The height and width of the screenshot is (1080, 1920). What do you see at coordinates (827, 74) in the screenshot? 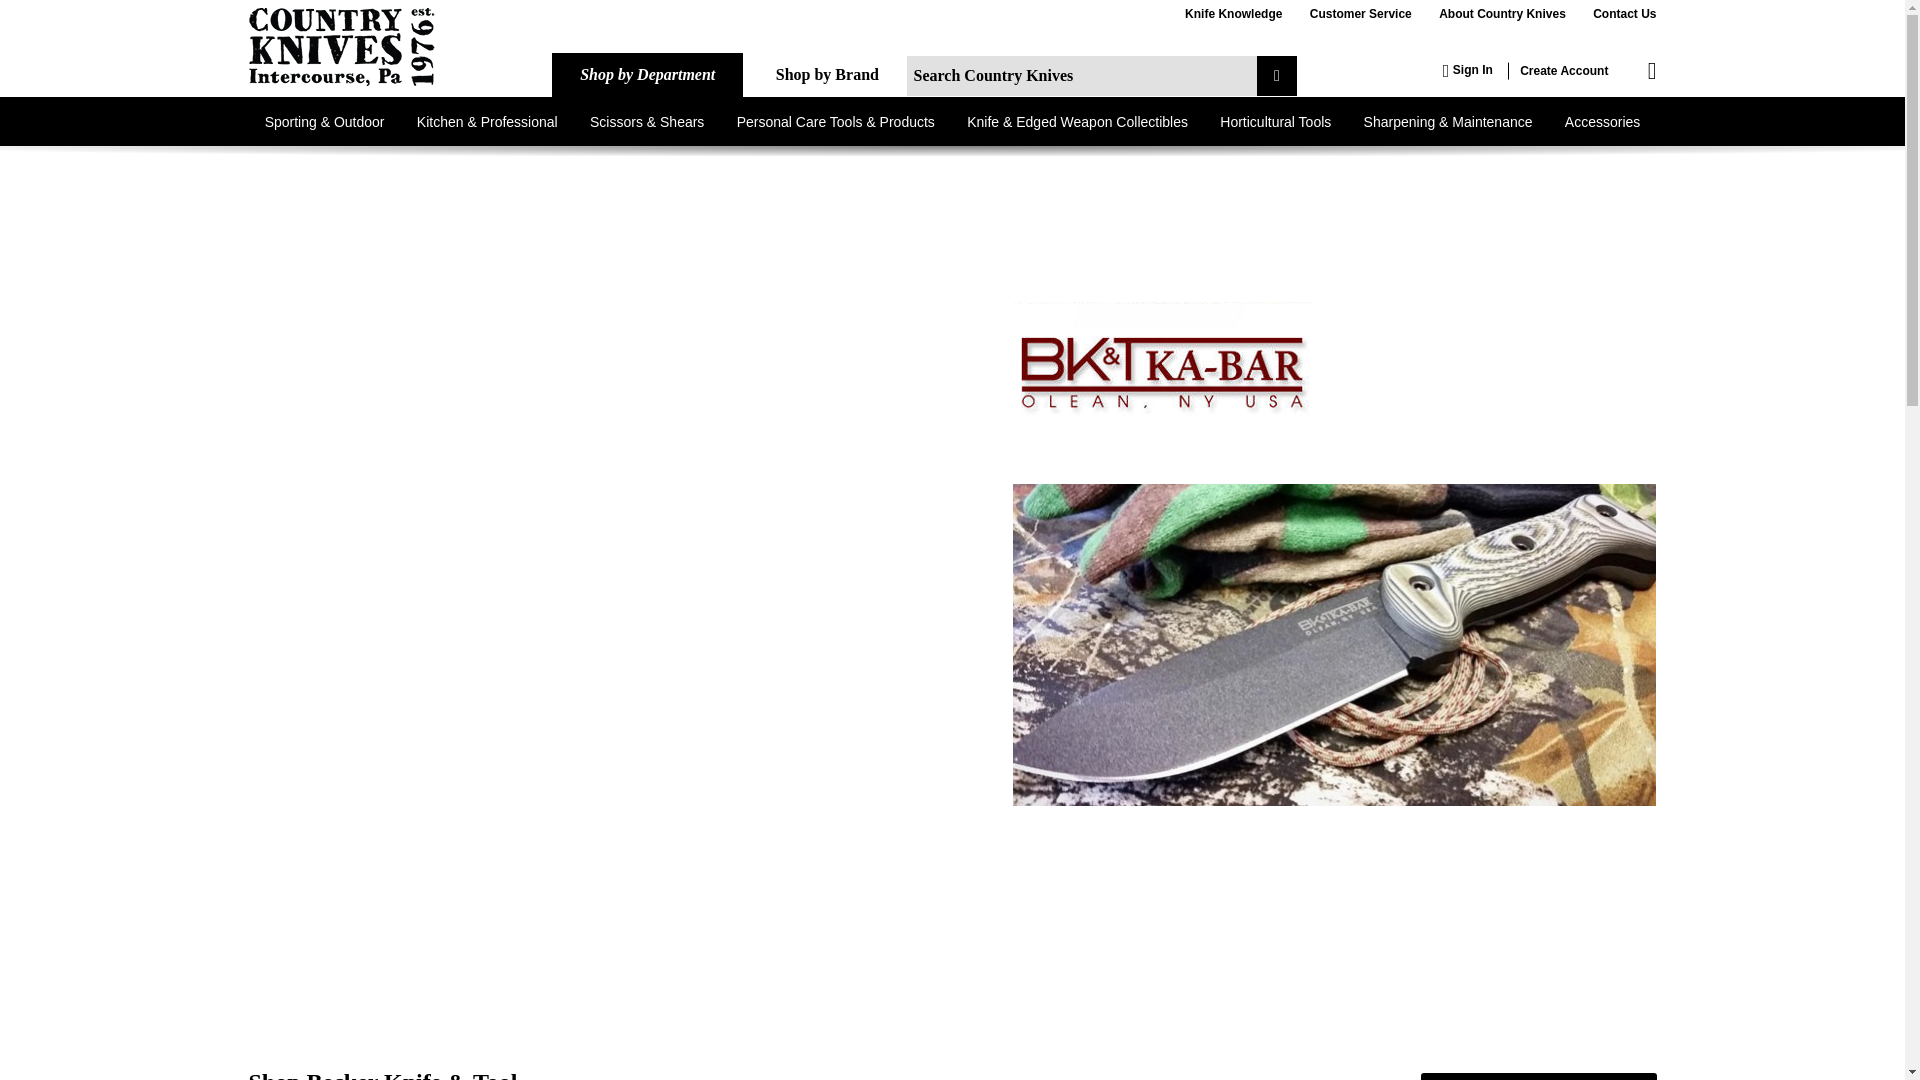
I see `Shop by Brand` at bounding box center [827, 74].